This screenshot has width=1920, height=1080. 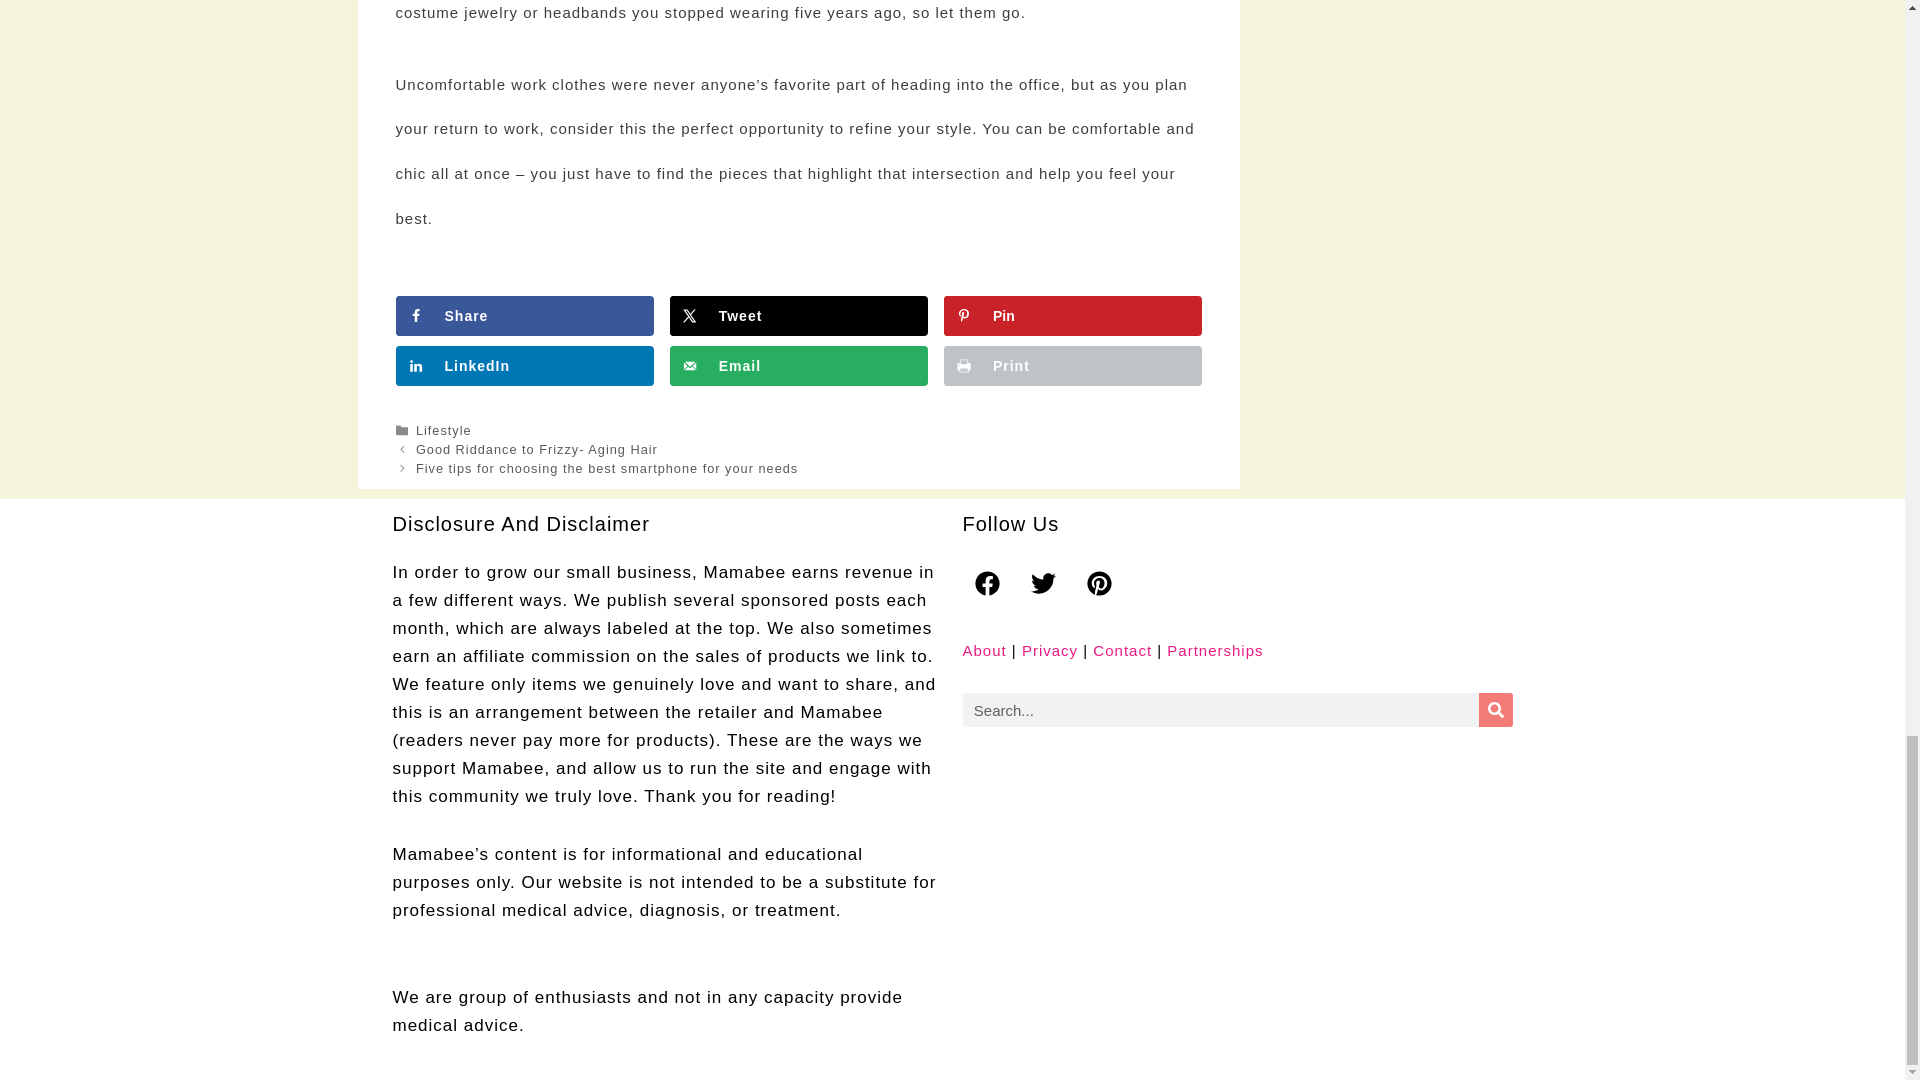 What do you see at coordinates (524, 365) in the screenshot?
I see `Share on LinkedIn` at bounding box center [524, 365].